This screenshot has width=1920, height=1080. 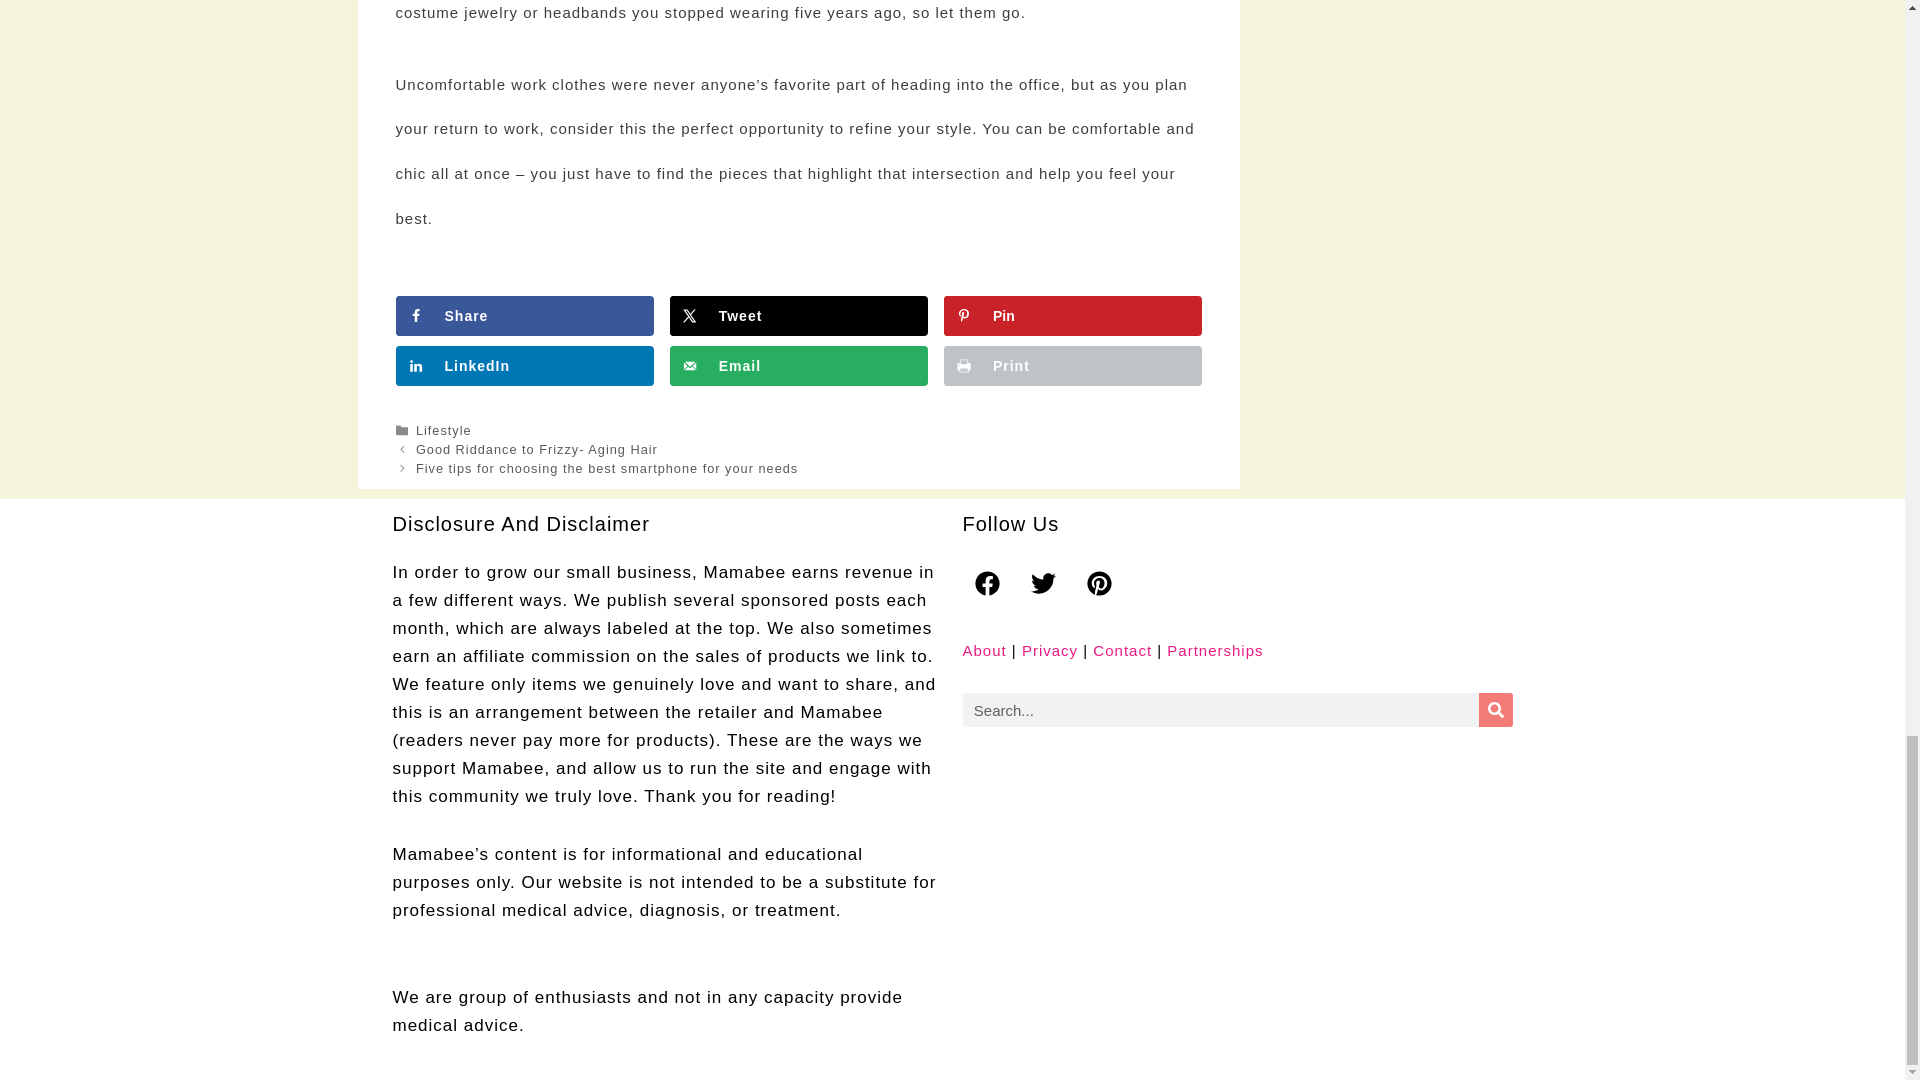 What do you see at coordinates (524, 365) in the screenshot?
I see `Share on LinkedIn` at bounding box center [524, 365].